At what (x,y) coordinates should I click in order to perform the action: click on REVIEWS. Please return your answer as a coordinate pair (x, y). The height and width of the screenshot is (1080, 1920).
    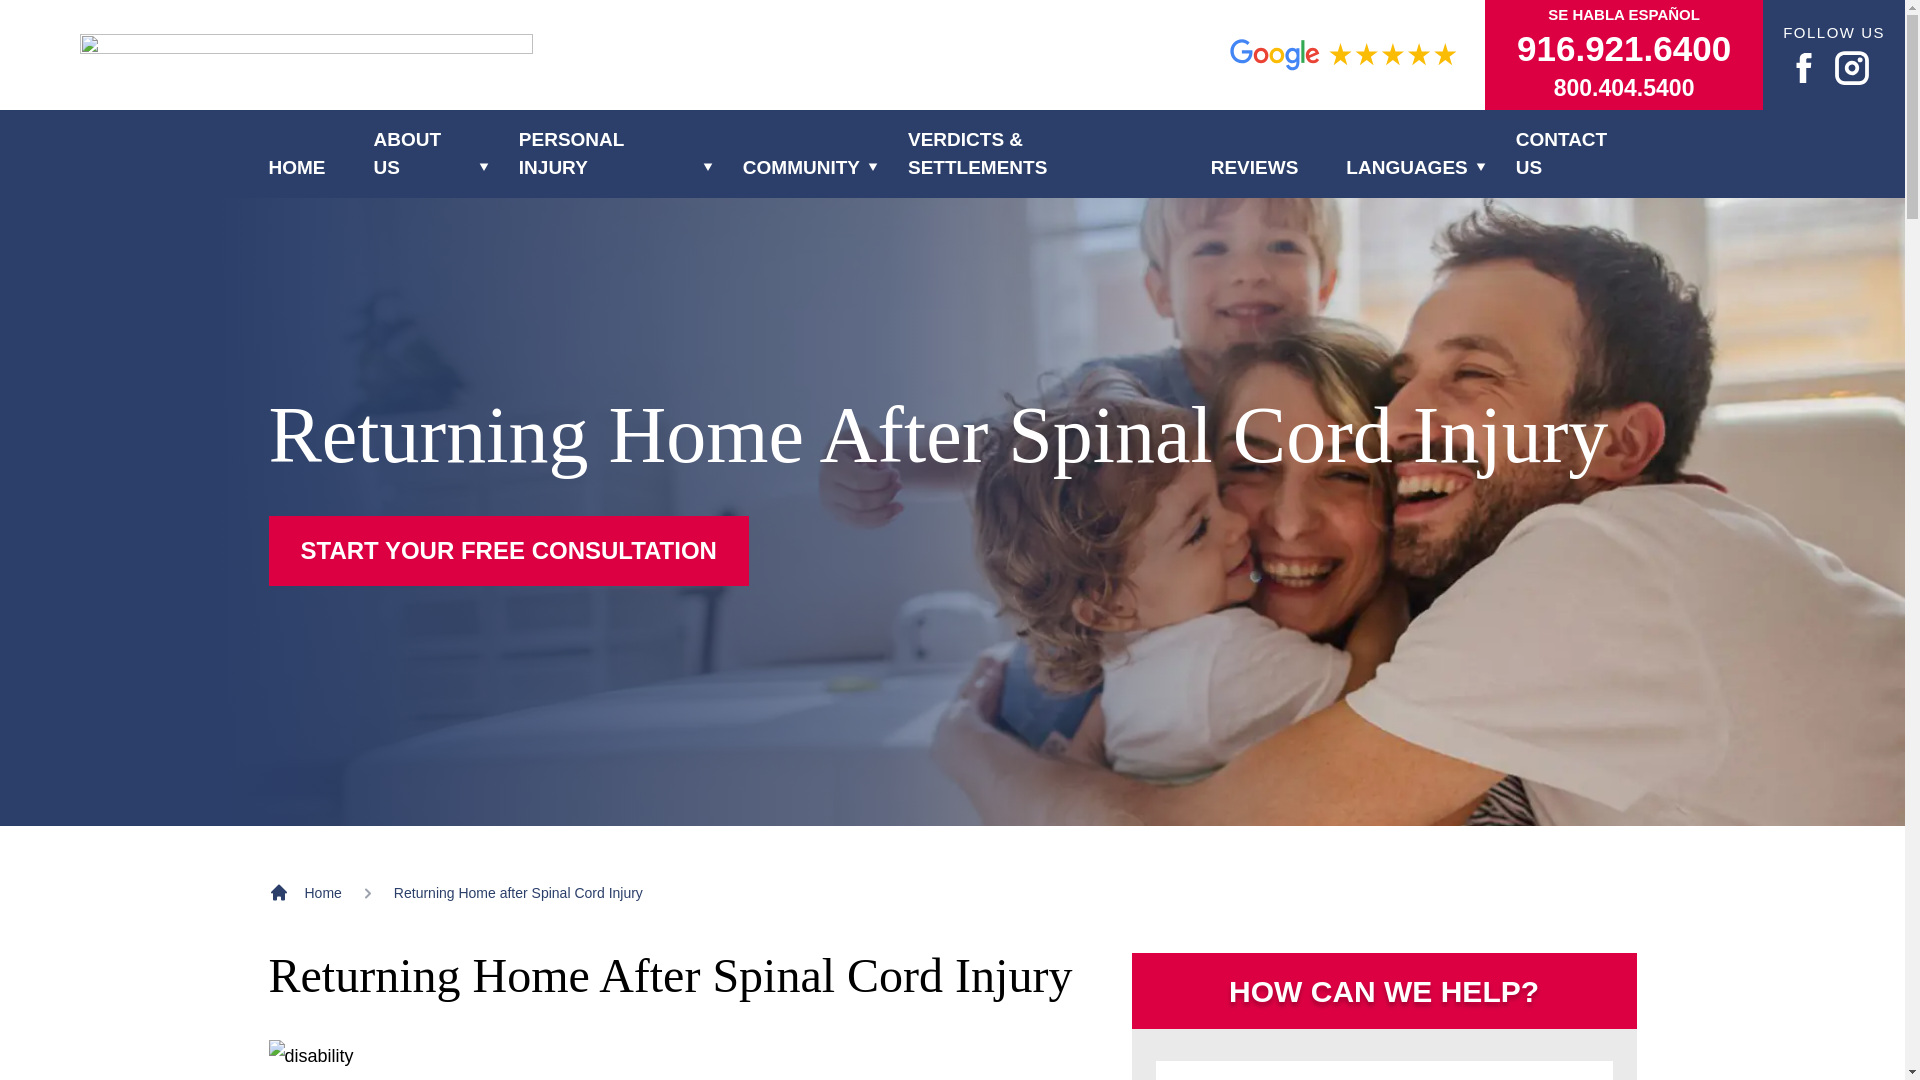
    Looking at the image, I should click on (1255, 168).